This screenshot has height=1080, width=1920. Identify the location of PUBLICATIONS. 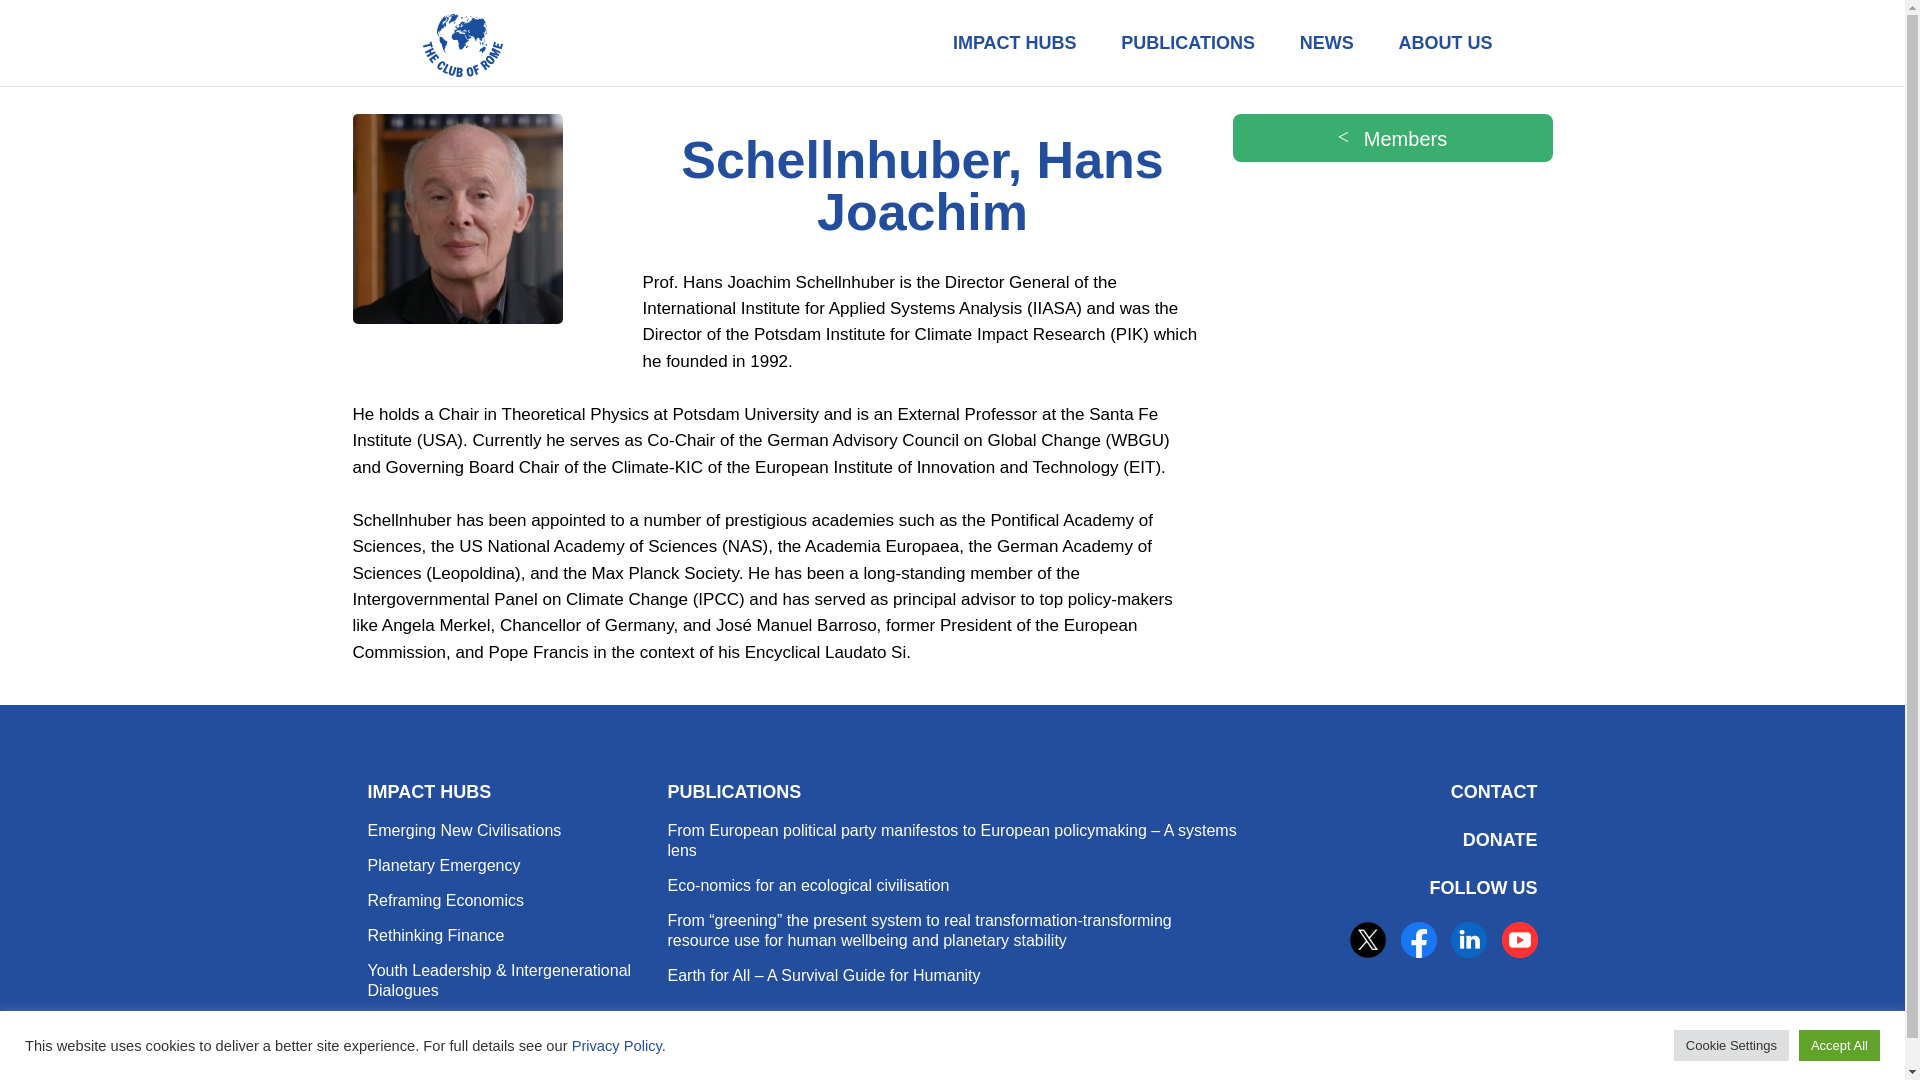
(1187, 43).